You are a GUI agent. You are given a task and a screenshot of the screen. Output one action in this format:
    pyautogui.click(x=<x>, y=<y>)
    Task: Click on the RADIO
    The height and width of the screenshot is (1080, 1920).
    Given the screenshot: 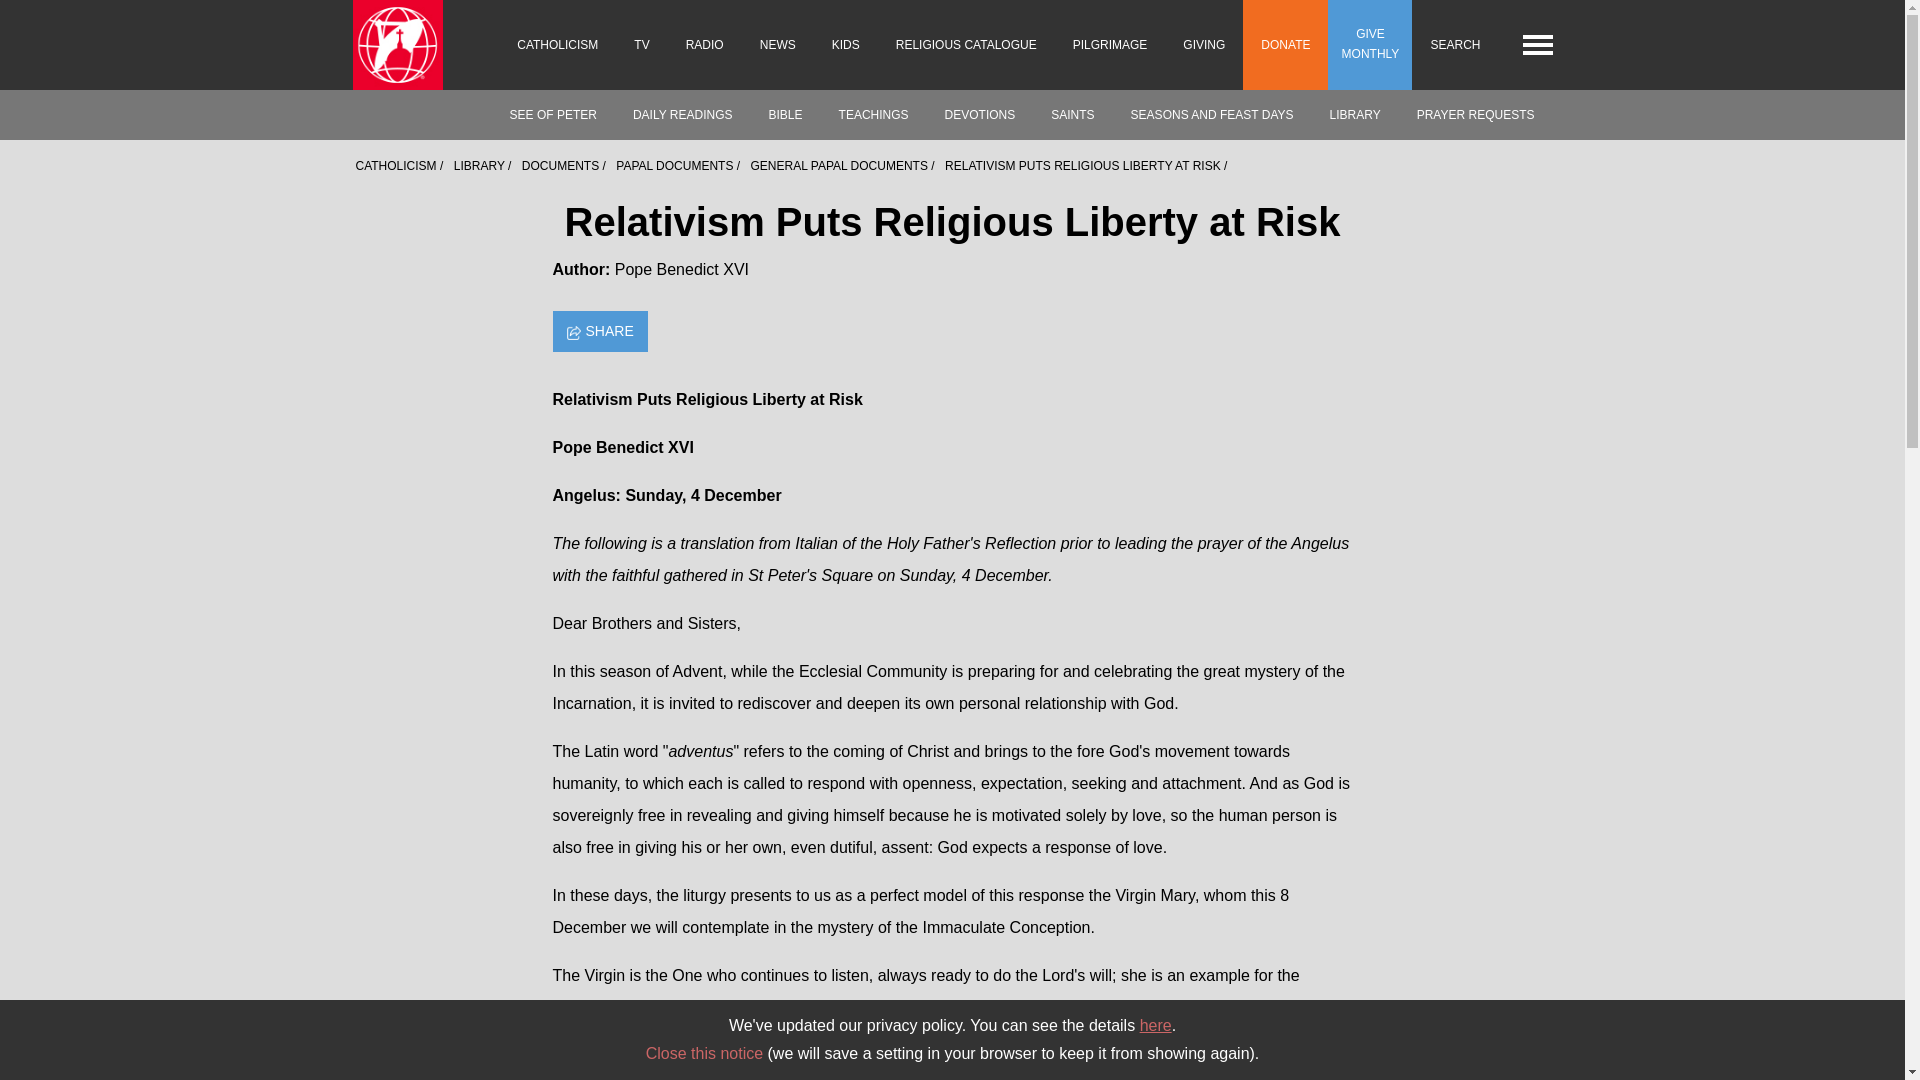 What is the action you would take?
    pyautogui.click(x=704, y=44)
    